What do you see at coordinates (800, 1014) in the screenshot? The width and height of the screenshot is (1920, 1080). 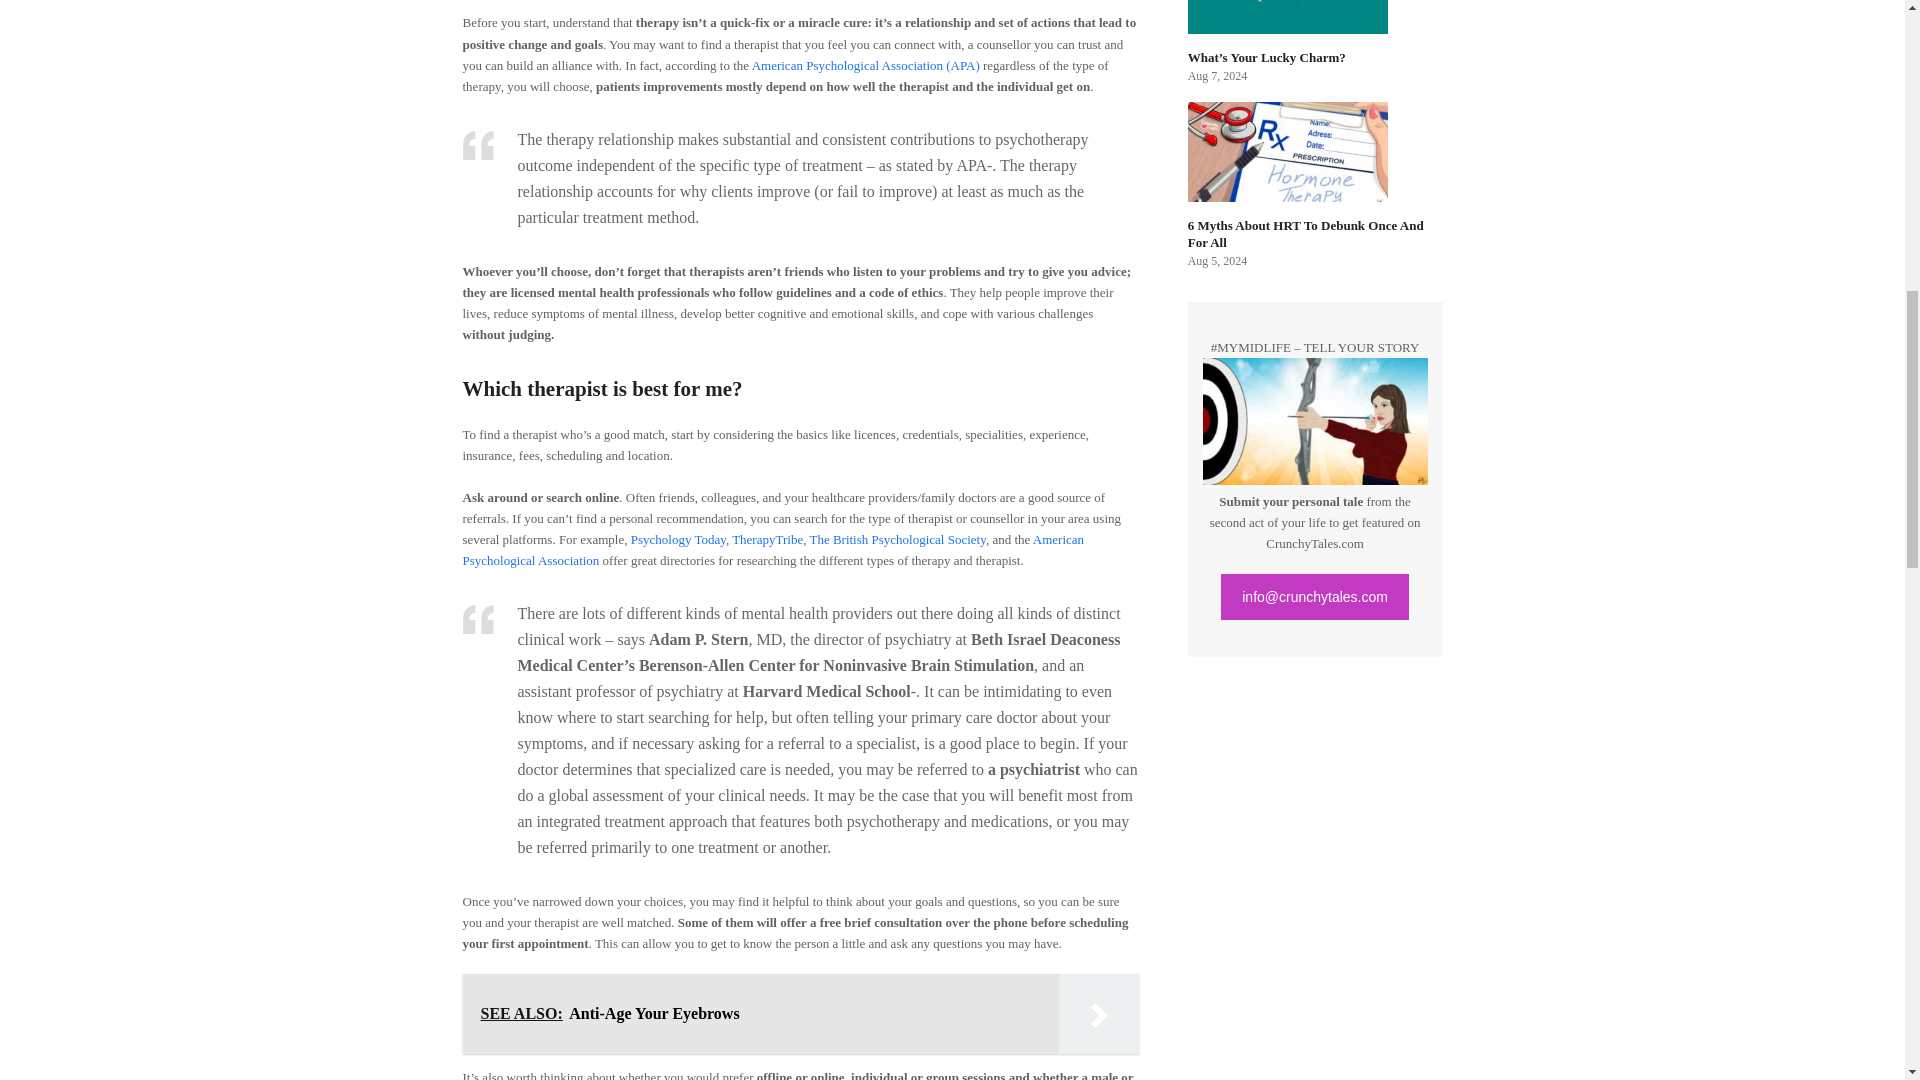 I see `SEE ALSO:  Anti-Age Your Eyebrows` at bounding box center [800, 1014].